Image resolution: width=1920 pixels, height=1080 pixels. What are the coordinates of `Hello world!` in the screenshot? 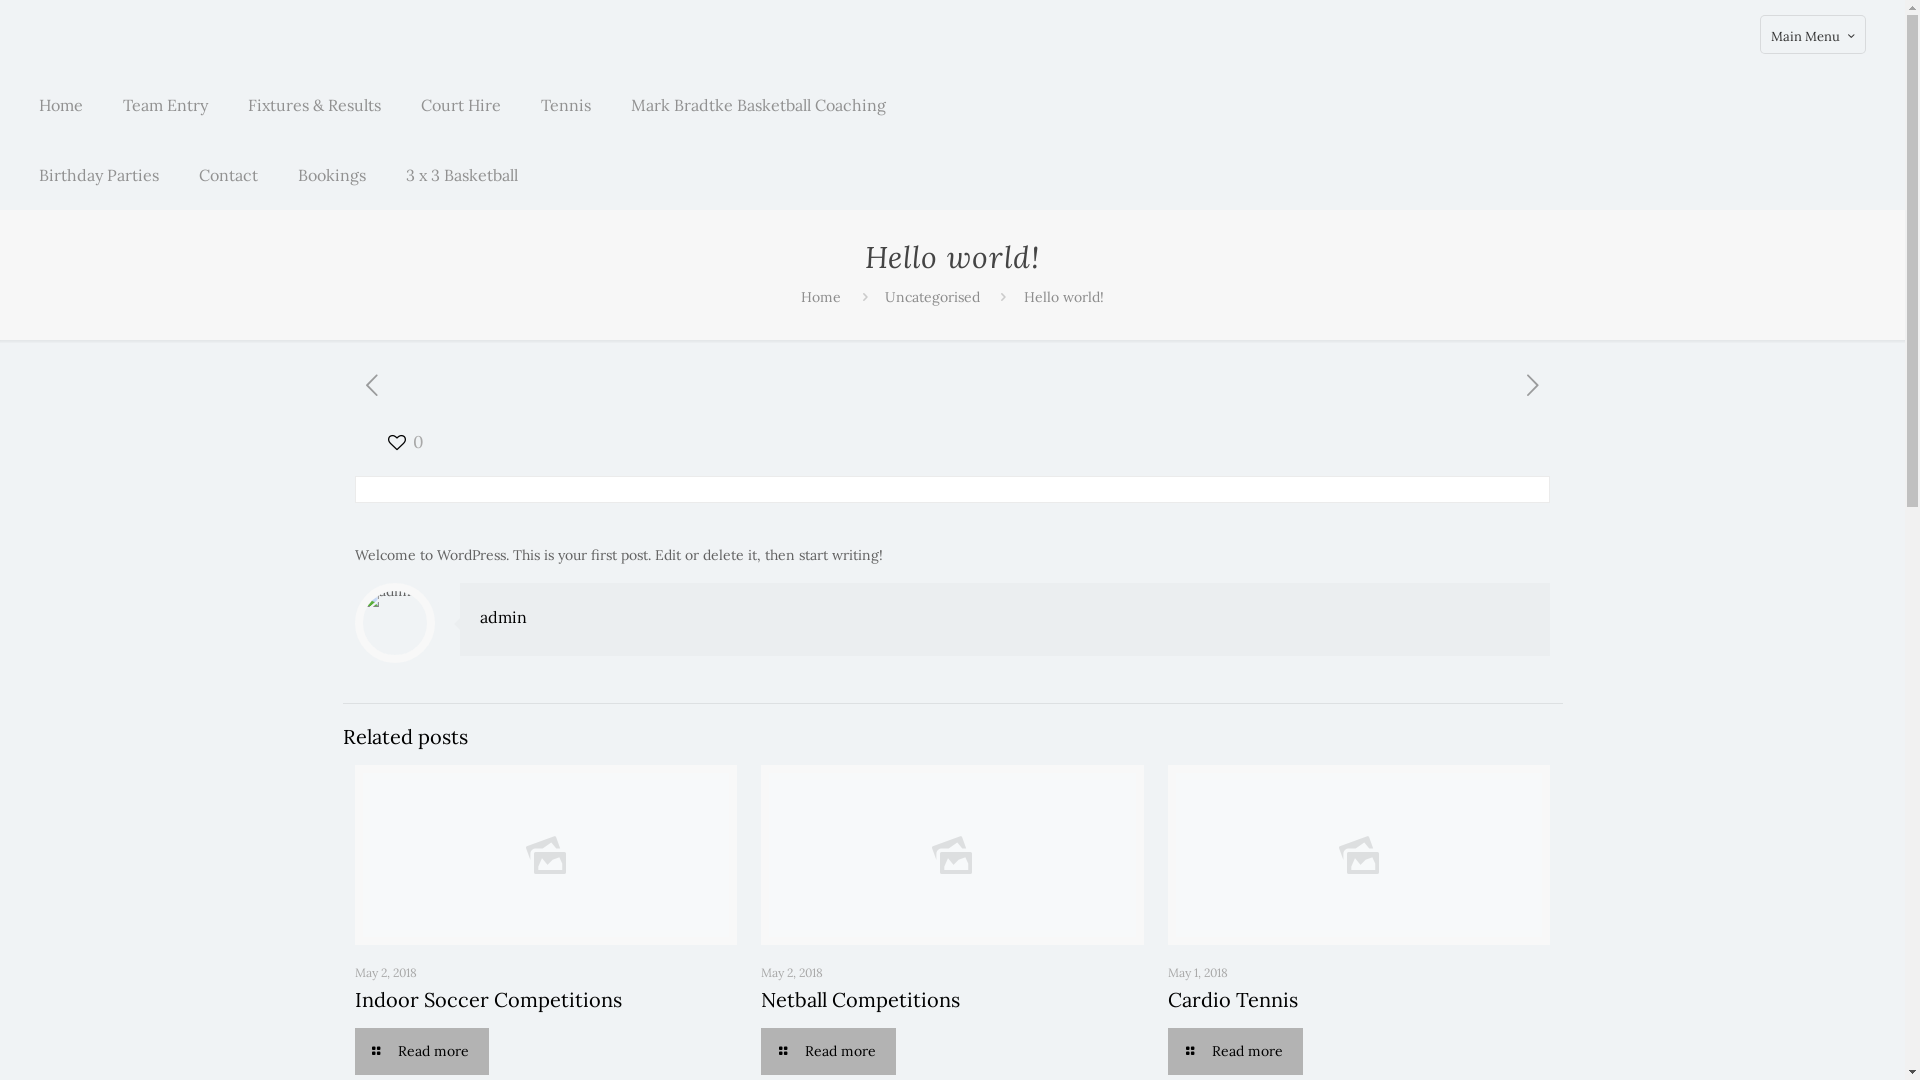 It's located at (1064, 297).